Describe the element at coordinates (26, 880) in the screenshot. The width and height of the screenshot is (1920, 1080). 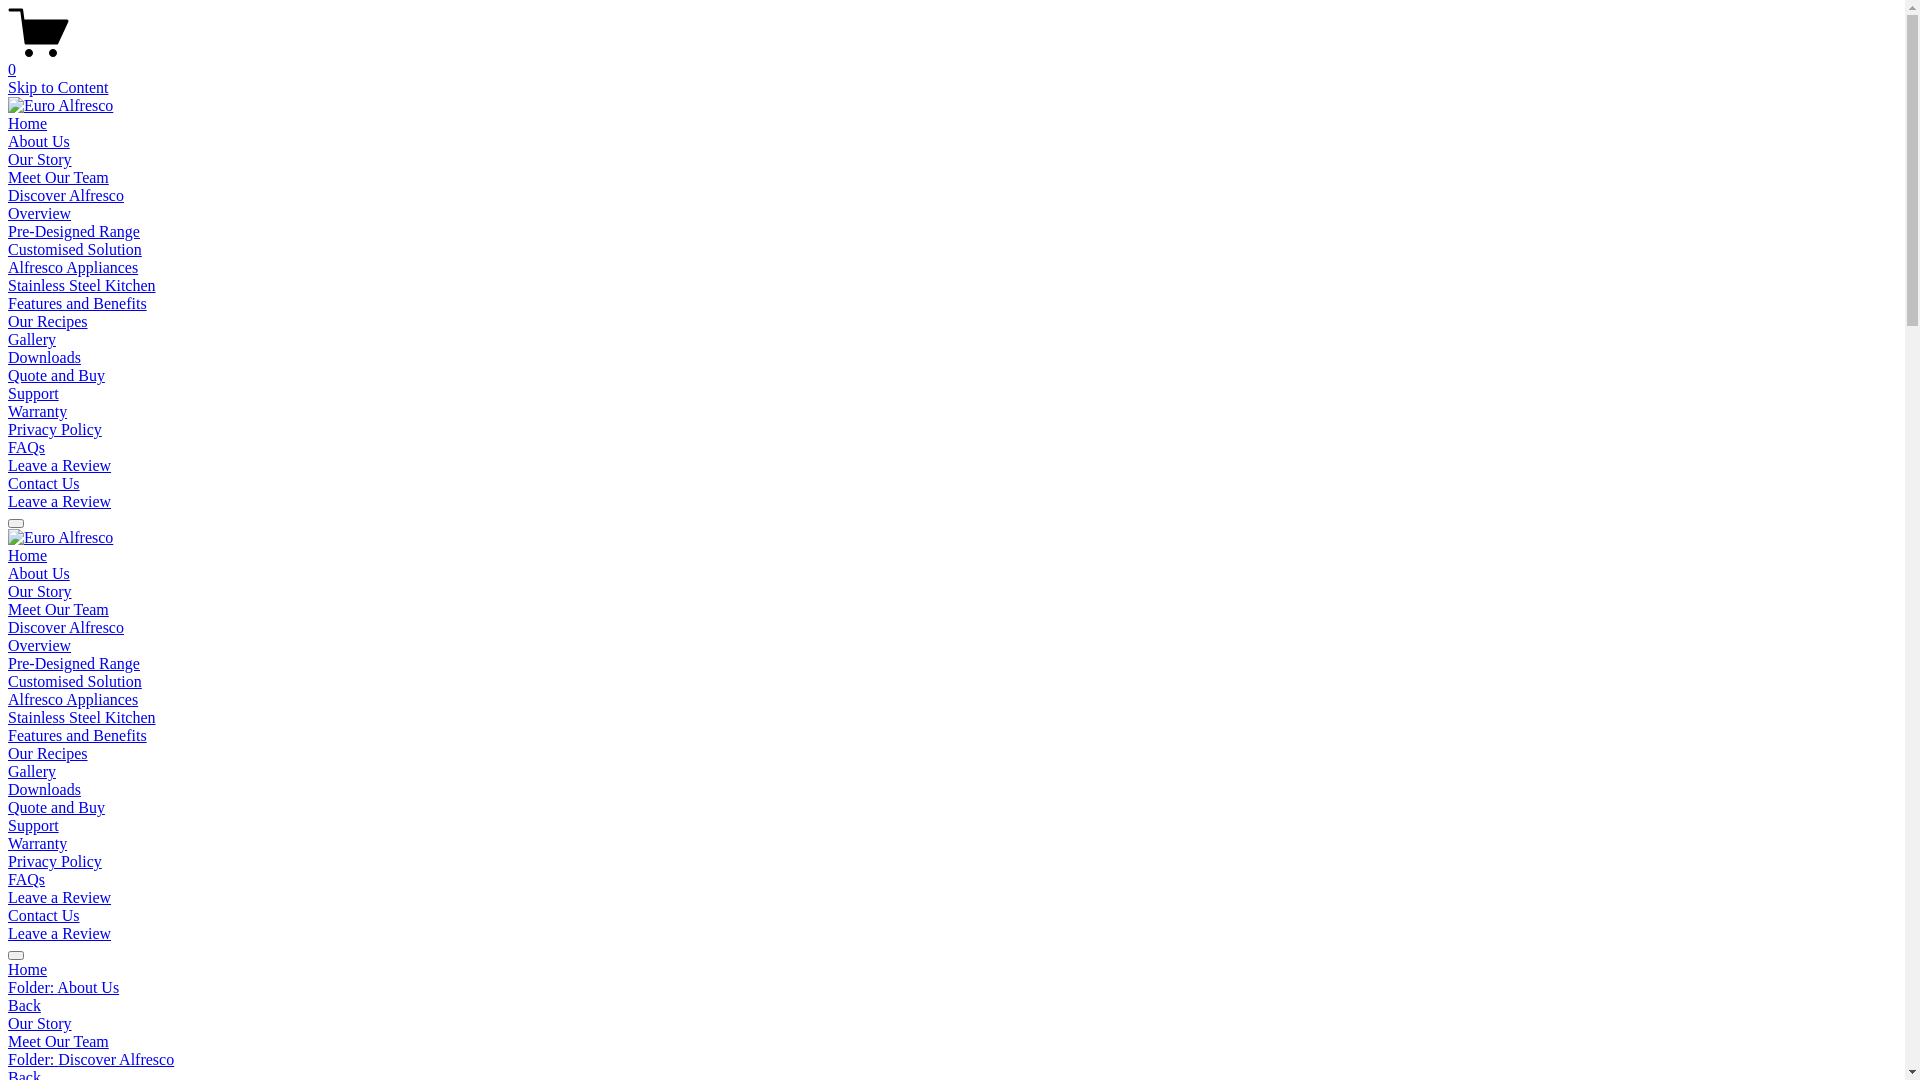
I see `FAQs` at that location.